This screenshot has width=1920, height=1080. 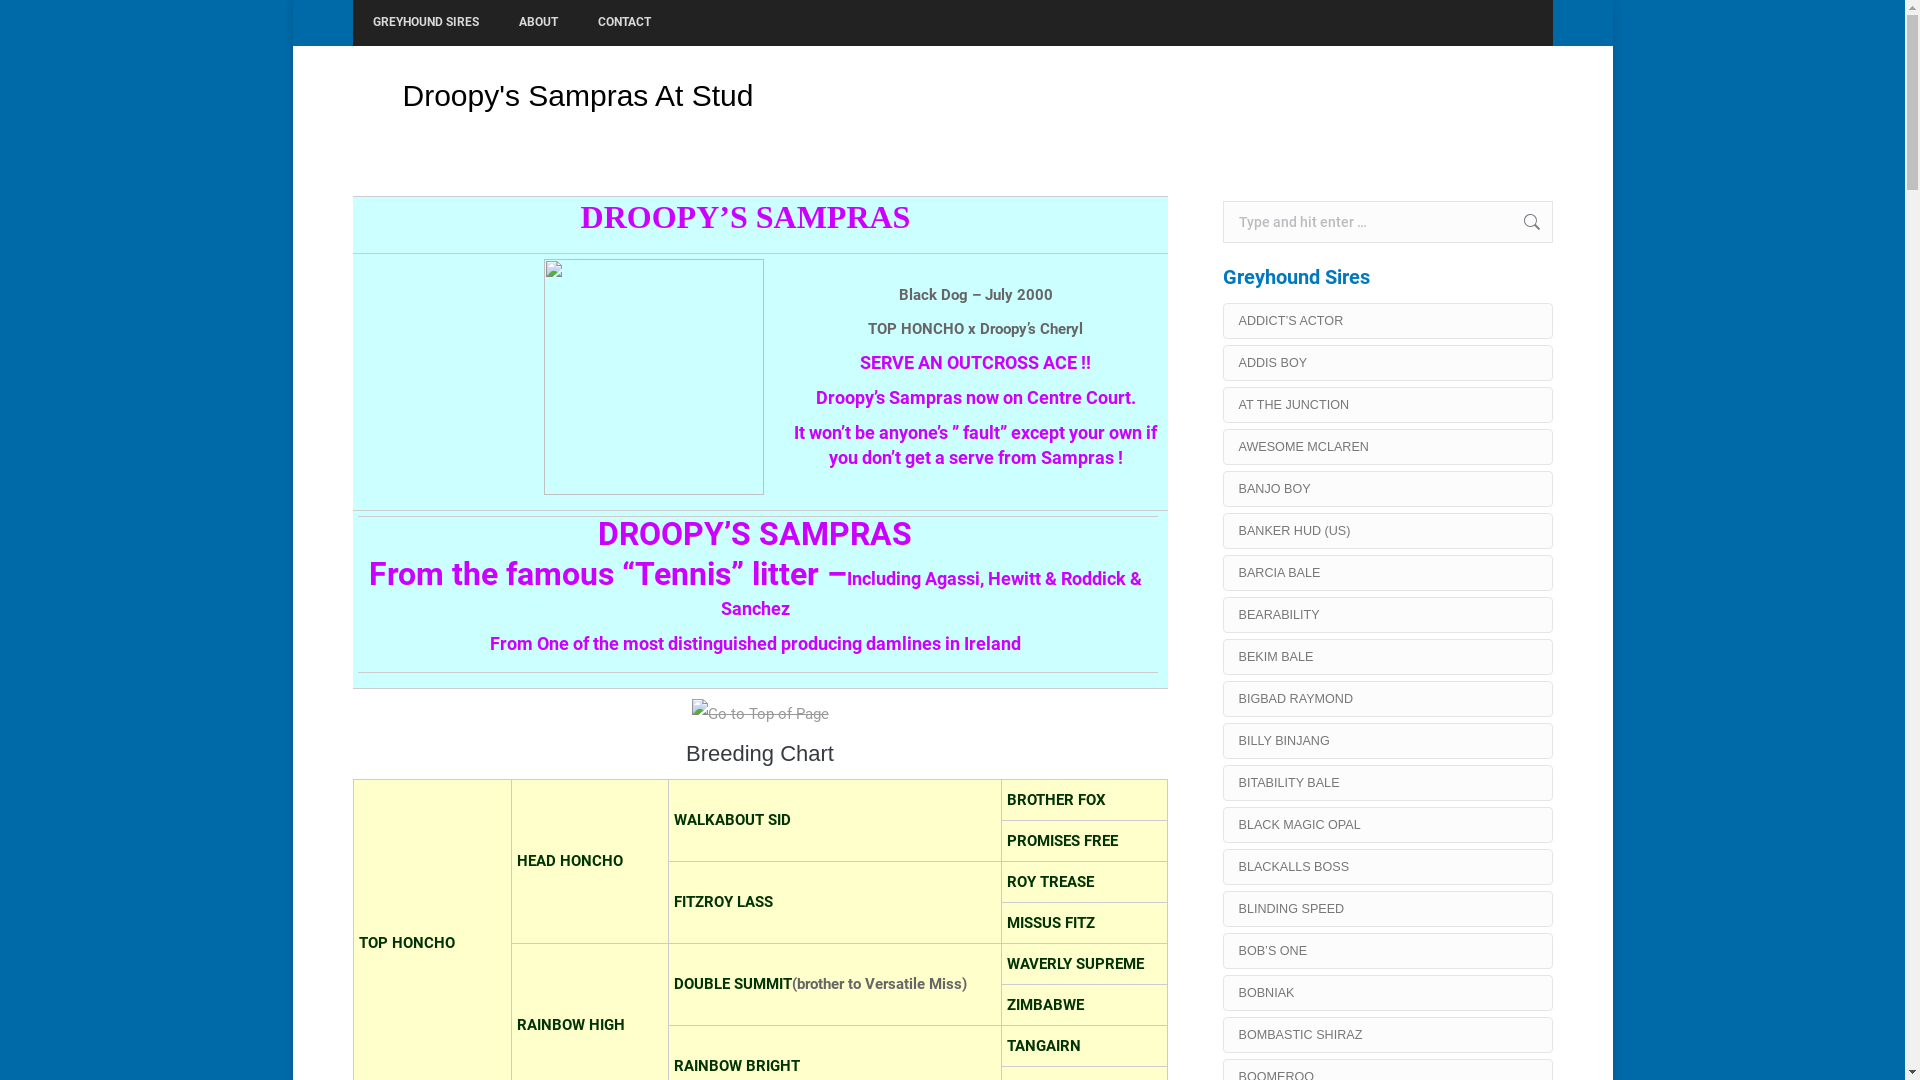 I want to click on Home, so click(x=1368, y=96).